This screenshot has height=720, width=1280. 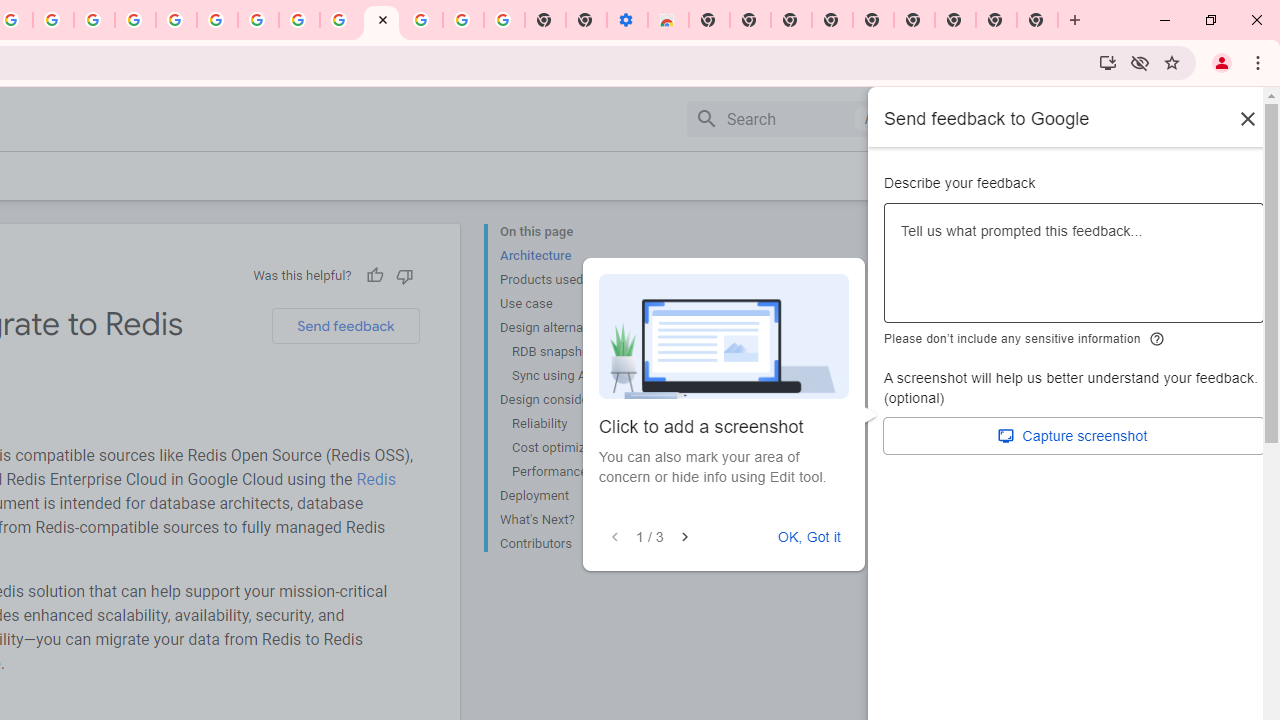 What do you see at coordinates (422, 20) in the screenshot?
I see `Sign in - Google Accounts` at bounding box center [422, 20].